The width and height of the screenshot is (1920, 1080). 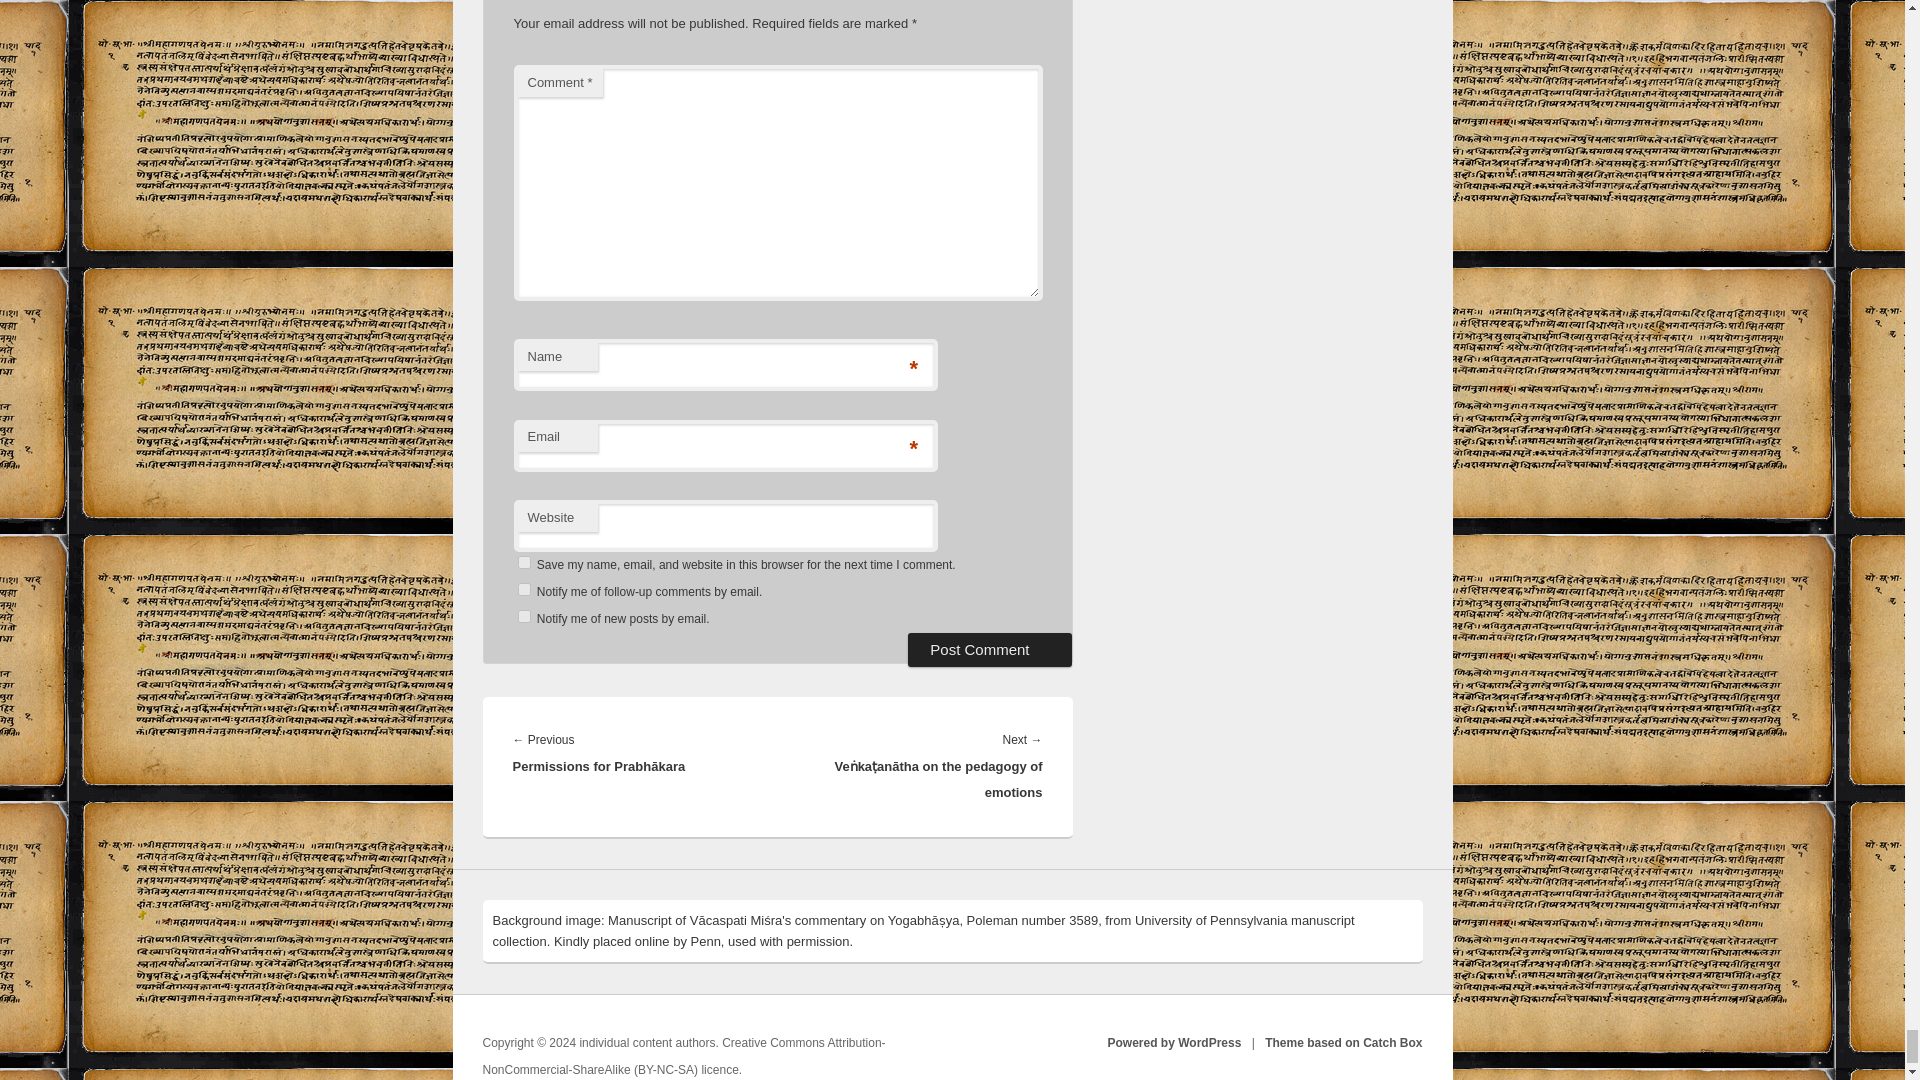 What do you see at coordinates (524, 562) in the screenshot?
I see `yes` at bounding box center [524, 562].